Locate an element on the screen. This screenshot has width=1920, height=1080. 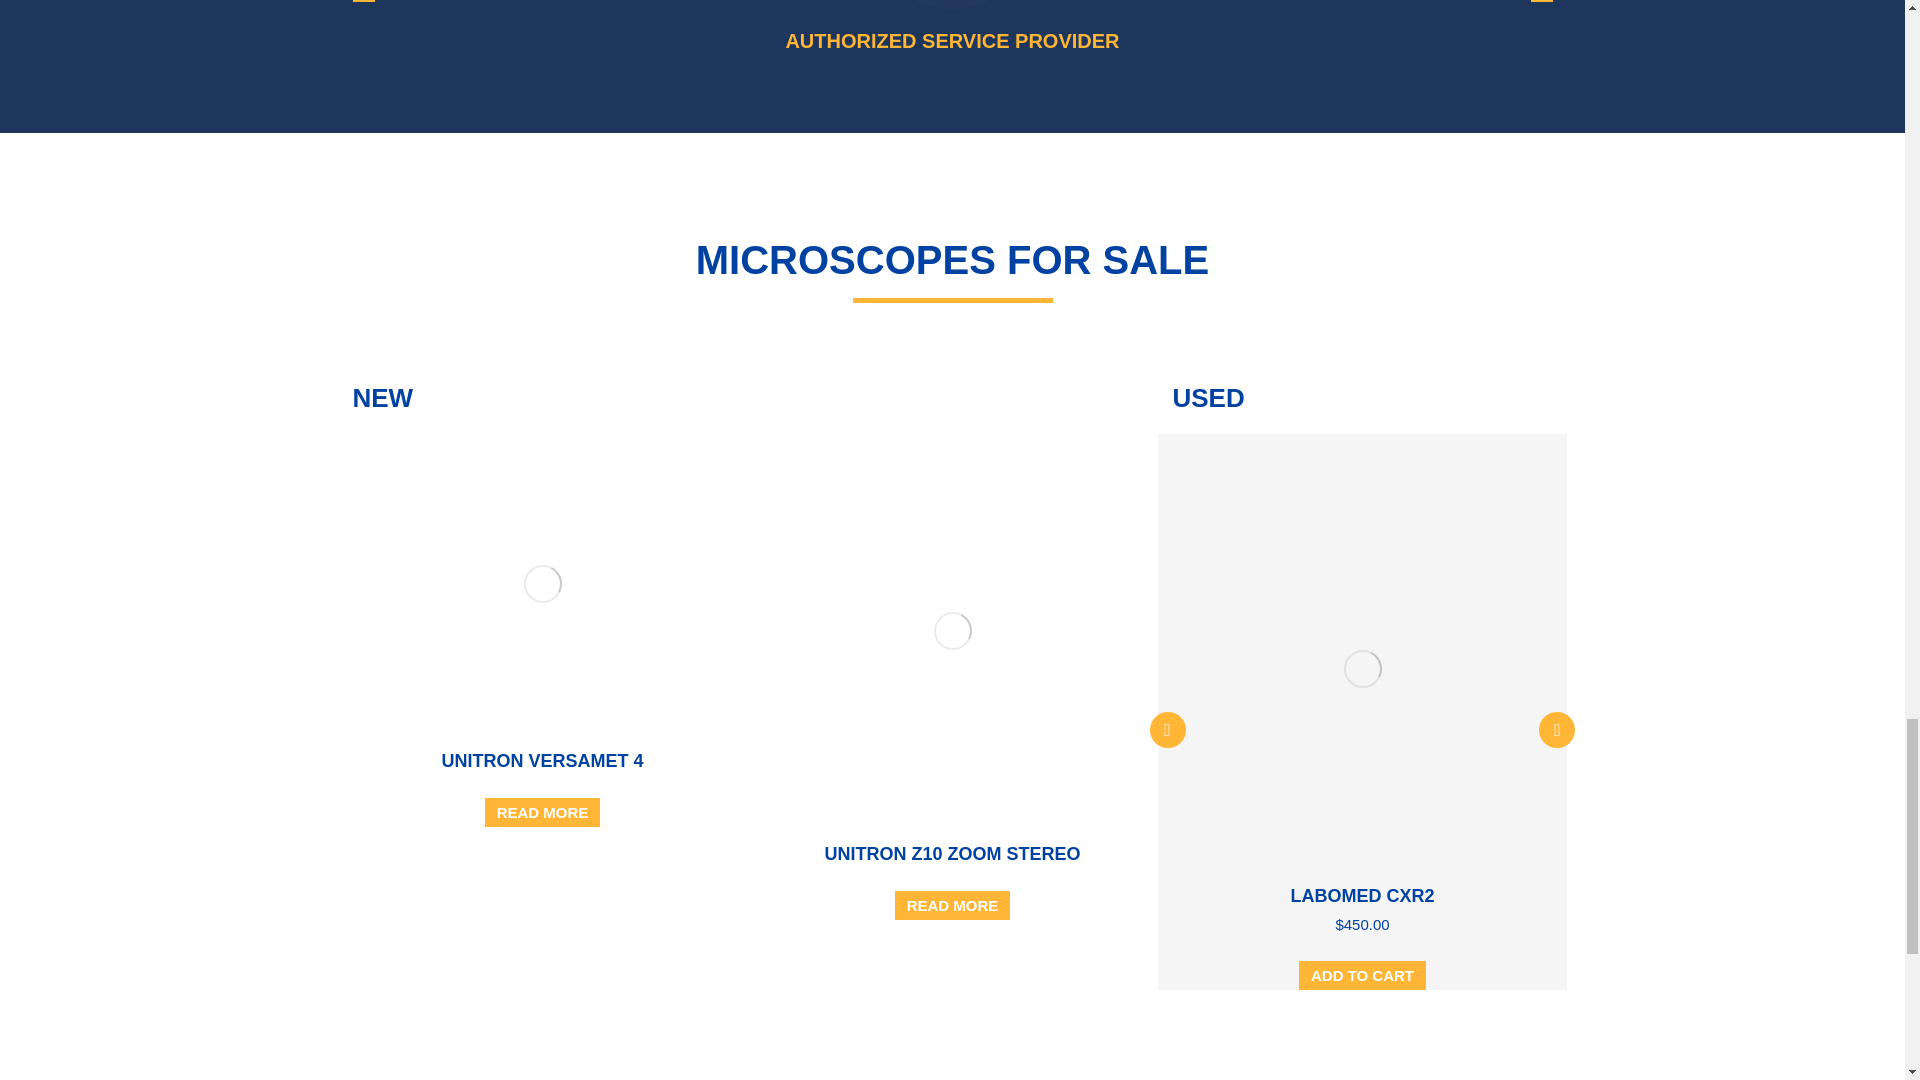
Labomed CXR2 is located at coordinates (1362, 896).